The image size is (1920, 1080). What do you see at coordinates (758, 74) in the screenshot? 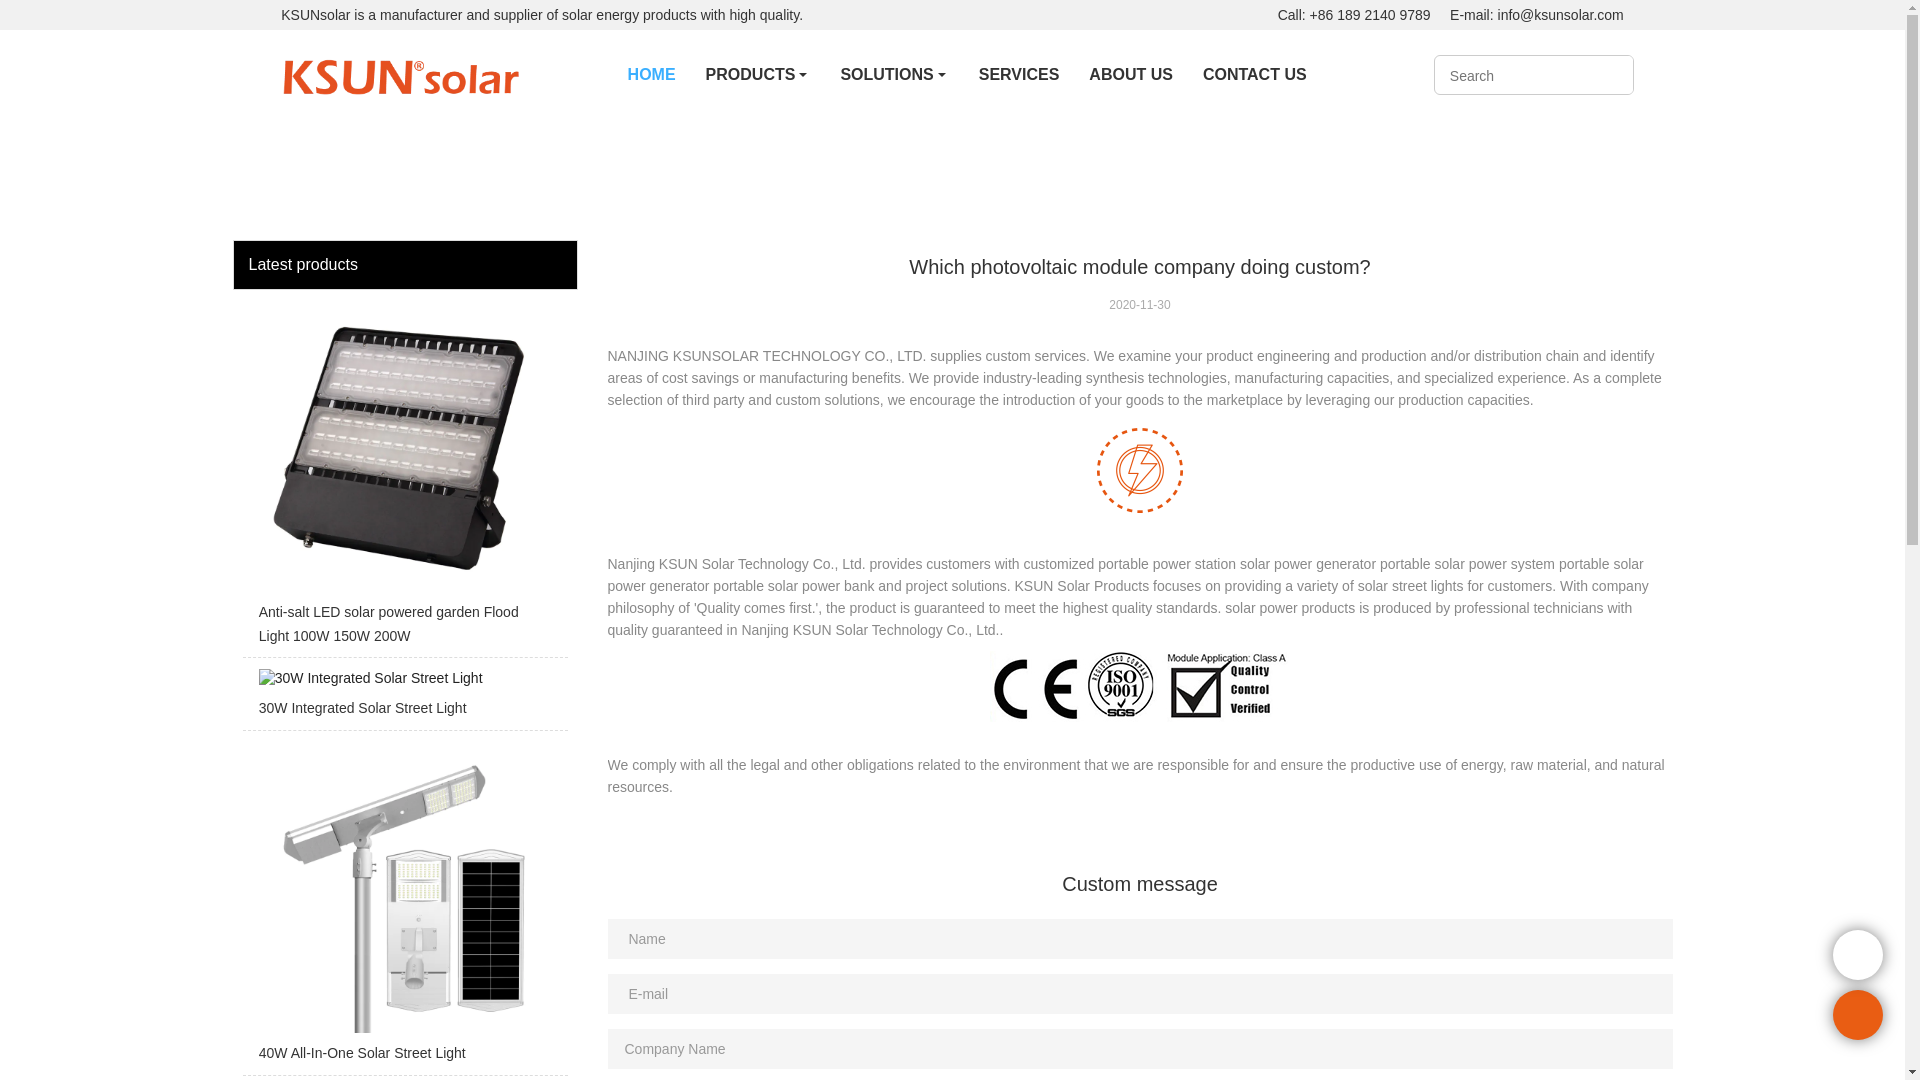
I see `PRODUCTS` at bounding box center [758, 74].